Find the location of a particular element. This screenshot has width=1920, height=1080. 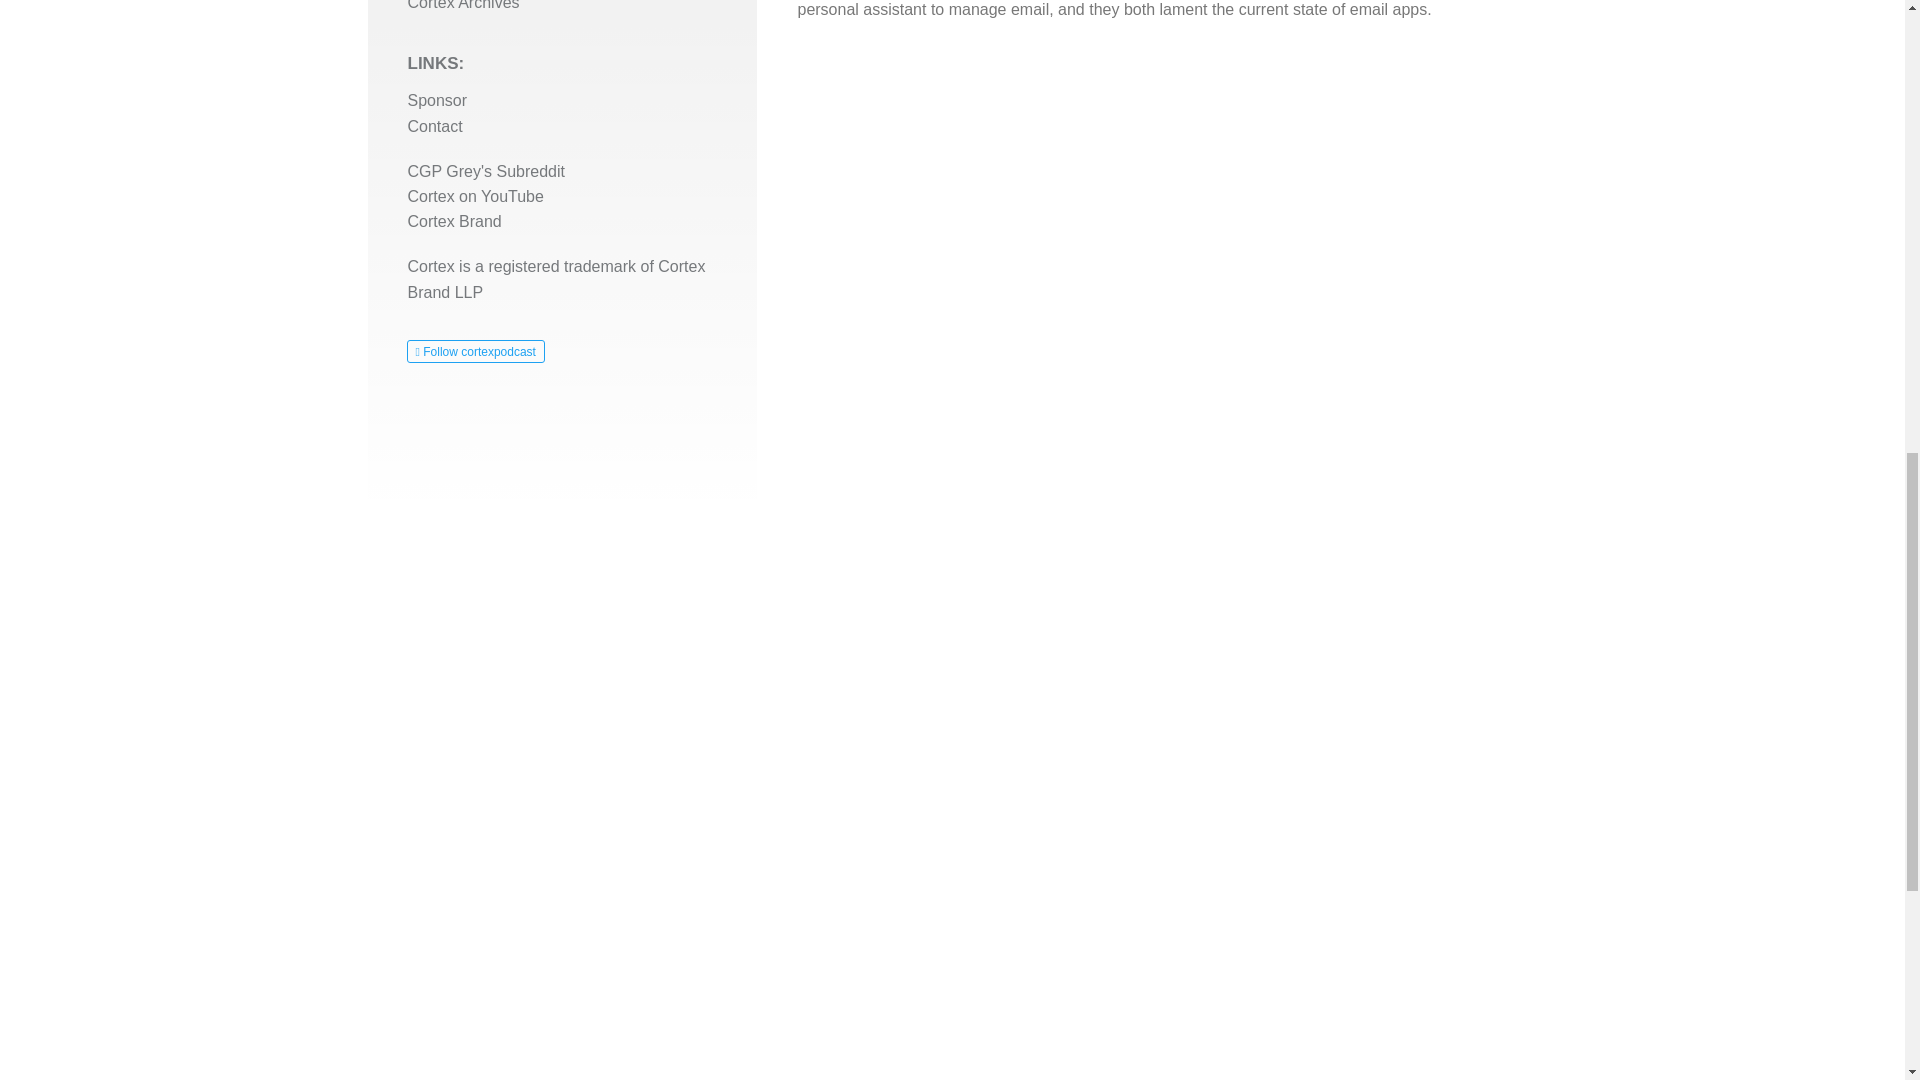

Cortex on YouTube is located at coordinates (475, 196).